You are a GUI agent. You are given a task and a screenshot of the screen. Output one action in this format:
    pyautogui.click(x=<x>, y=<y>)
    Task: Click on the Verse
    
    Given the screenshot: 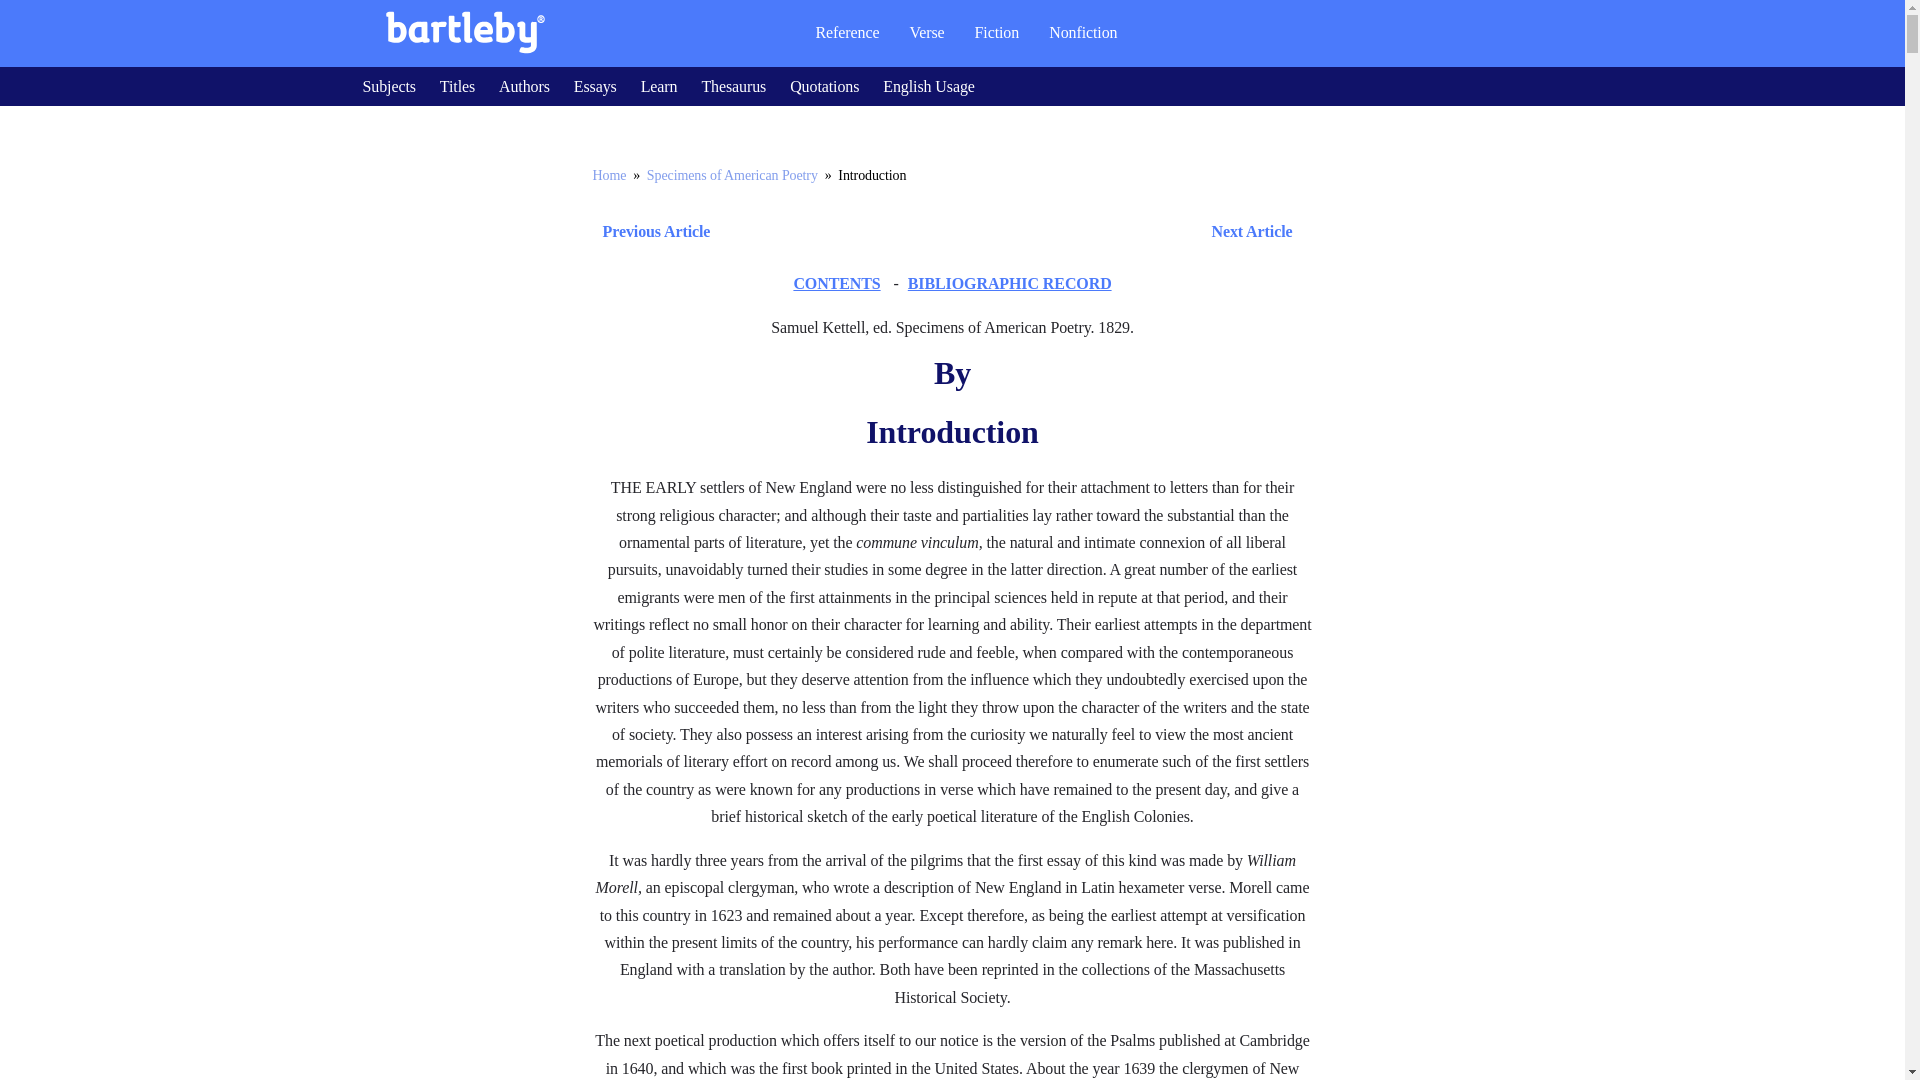 What is the action you would take?
    pyautogui.click(x=926, y=32)
    